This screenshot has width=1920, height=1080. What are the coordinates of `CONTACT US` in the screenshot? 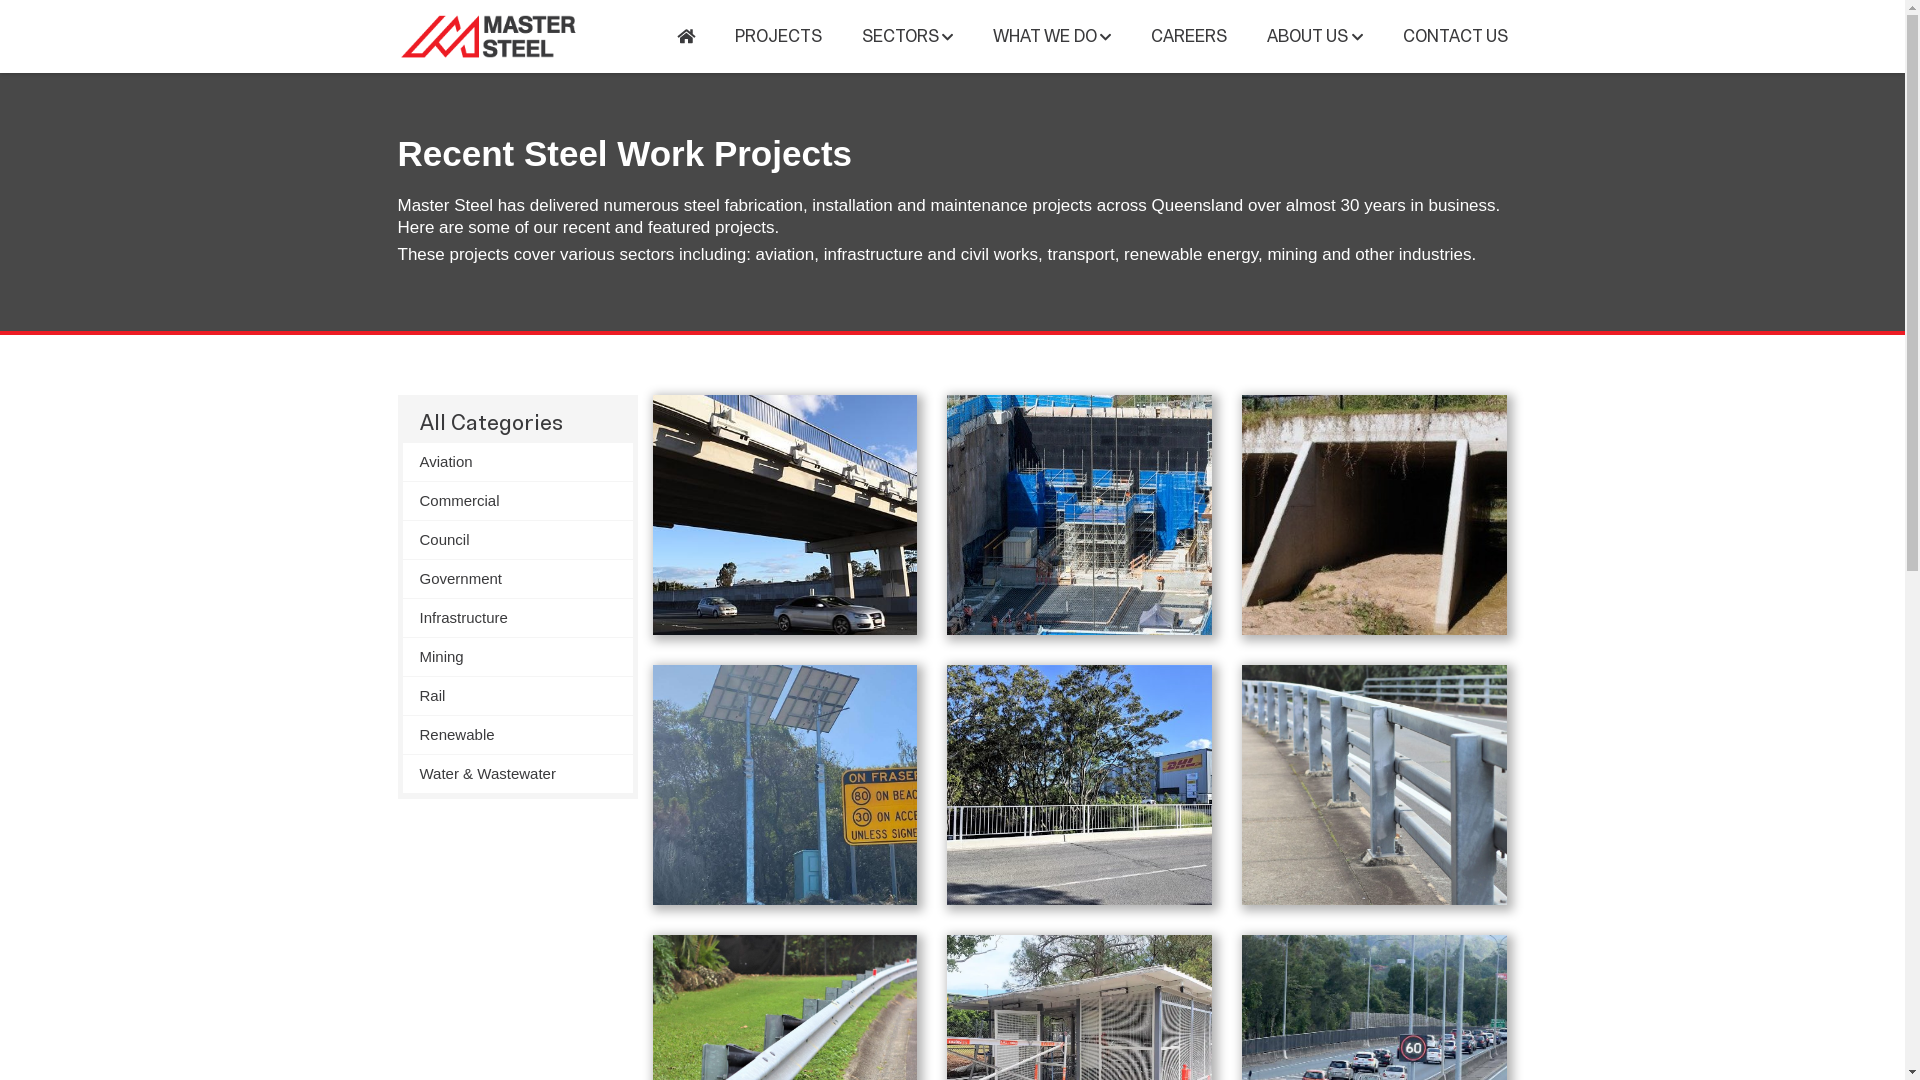 It's located at (1454, 36).